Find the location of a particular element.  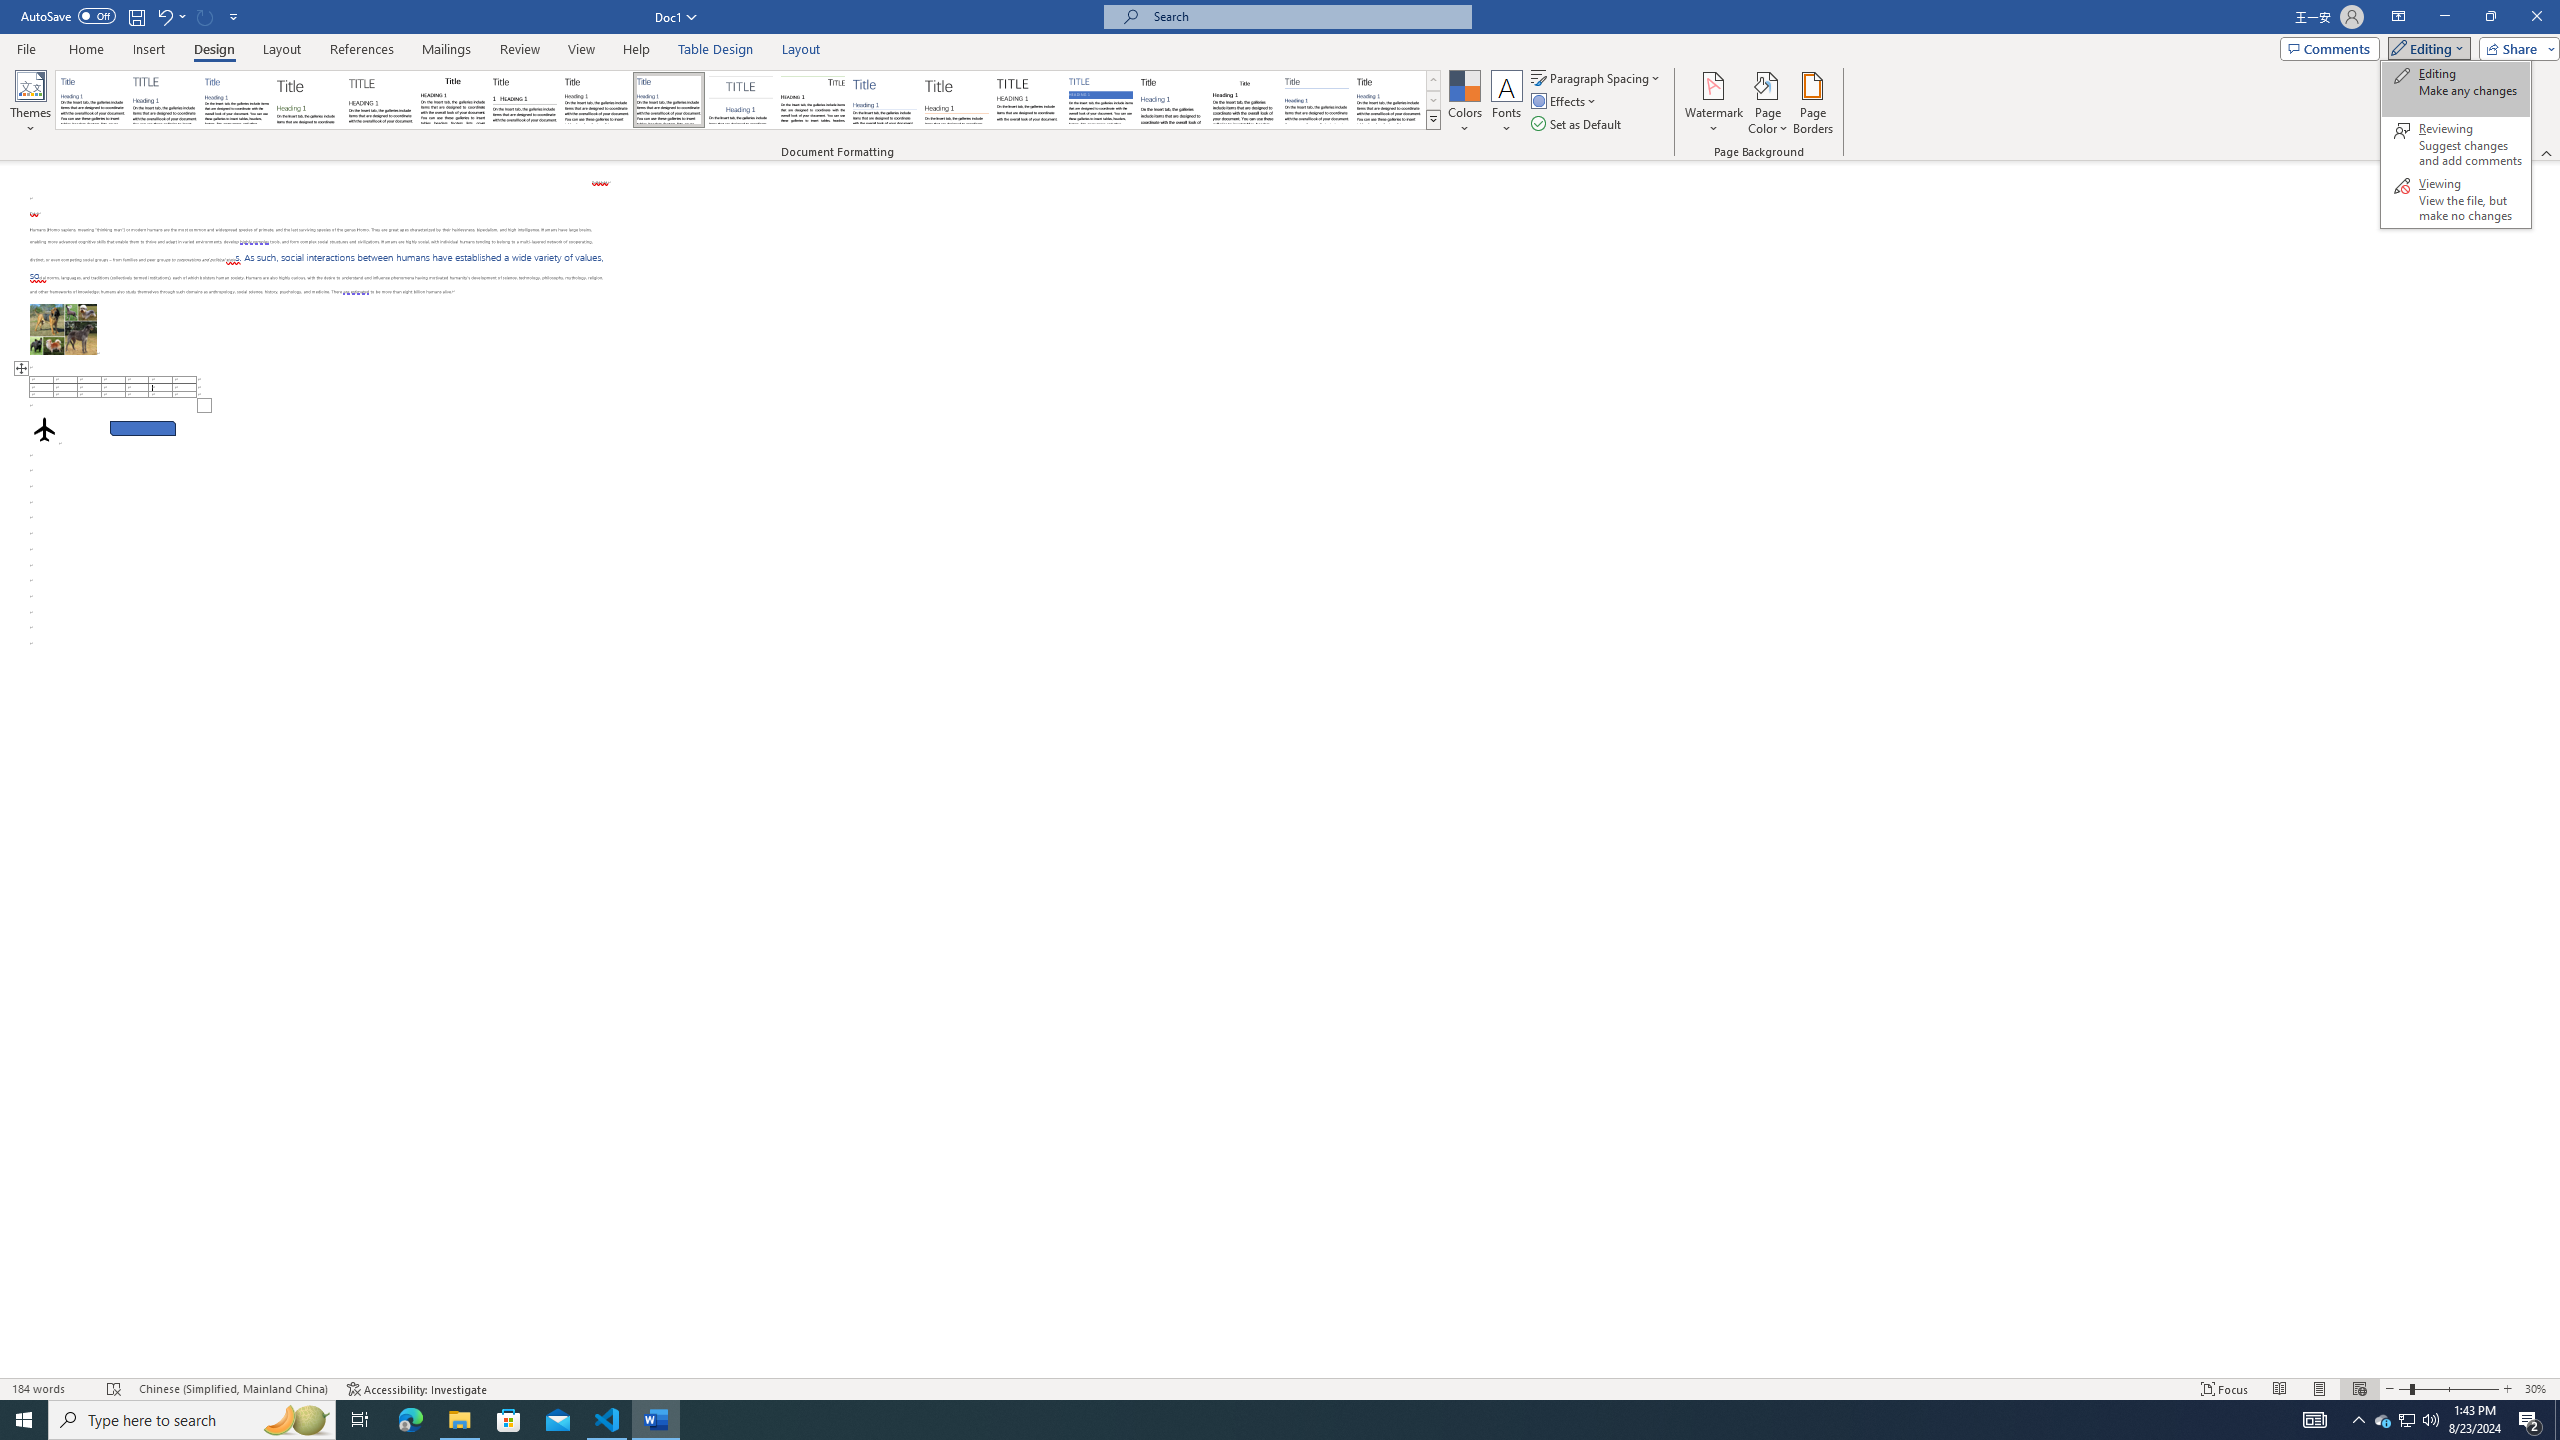

Page Color is located at coordinates (1768, 103).